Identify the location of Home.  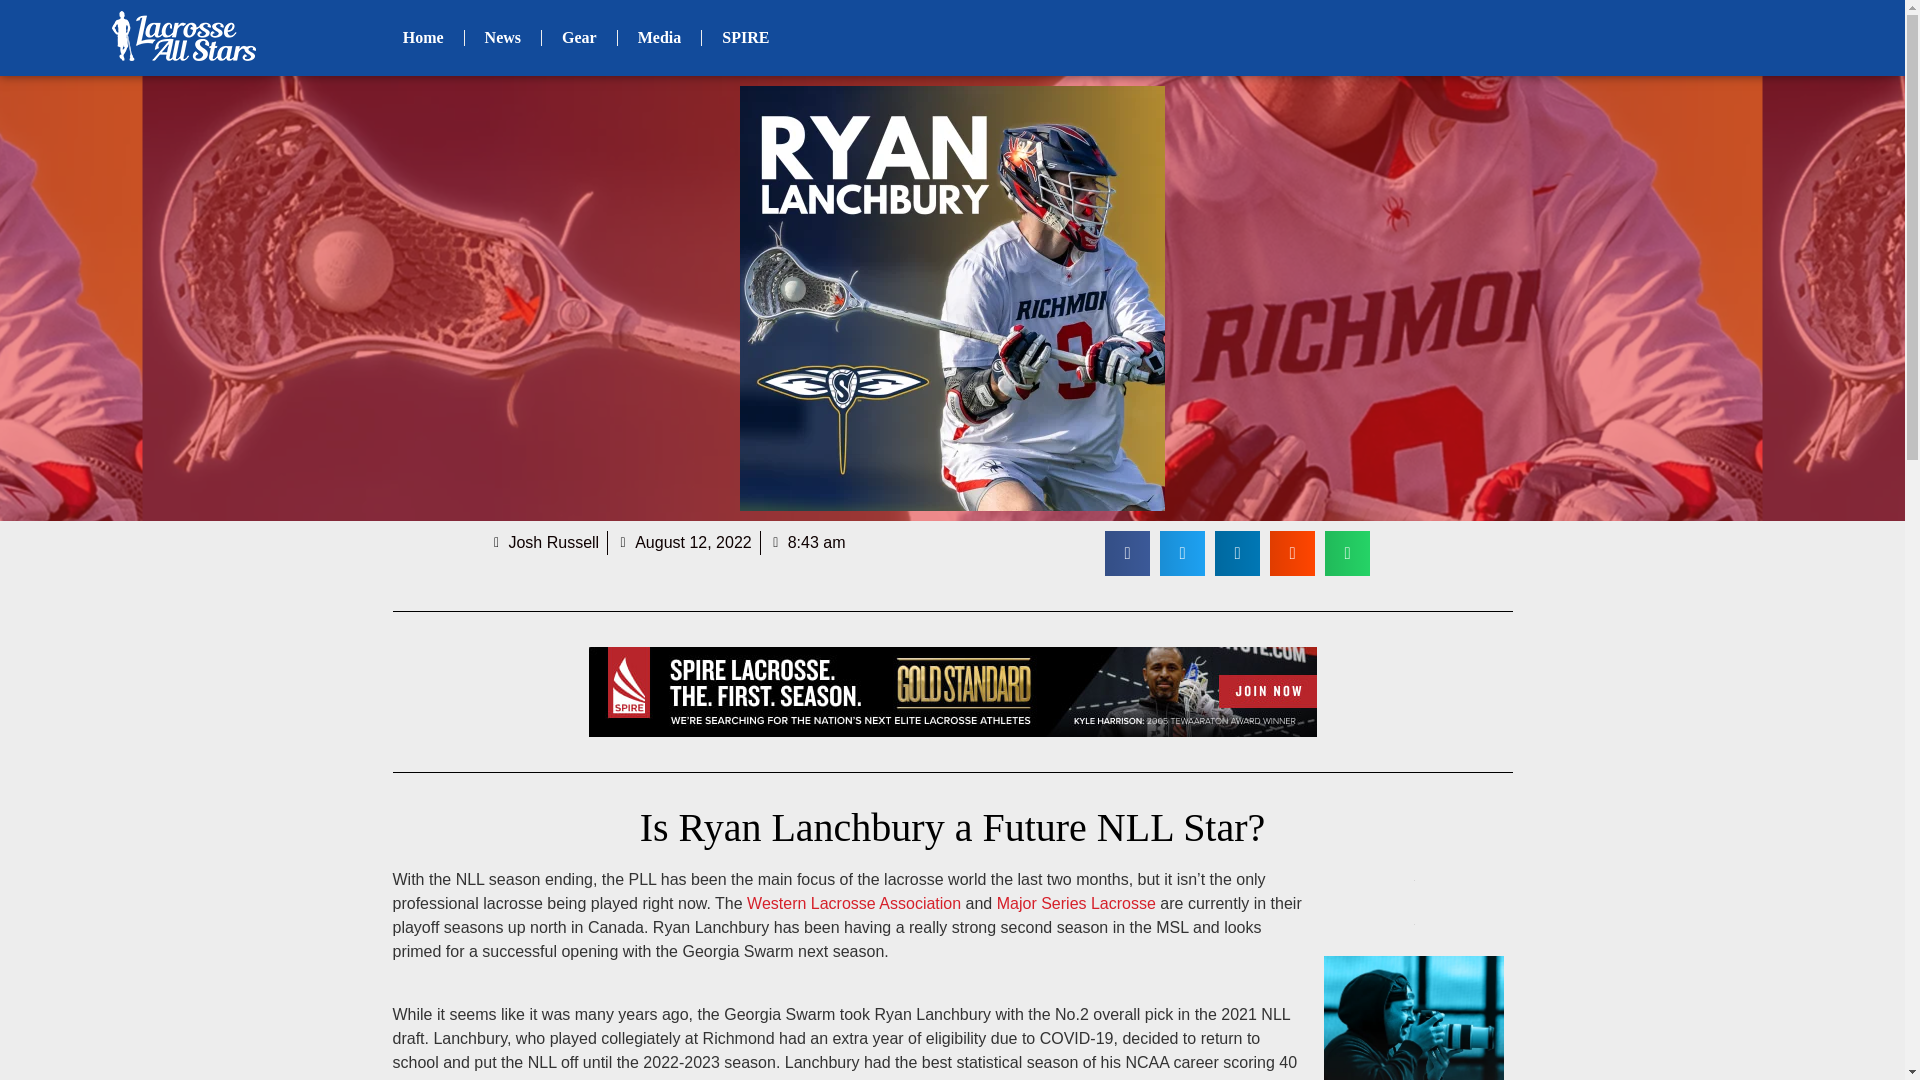
(423, 38).